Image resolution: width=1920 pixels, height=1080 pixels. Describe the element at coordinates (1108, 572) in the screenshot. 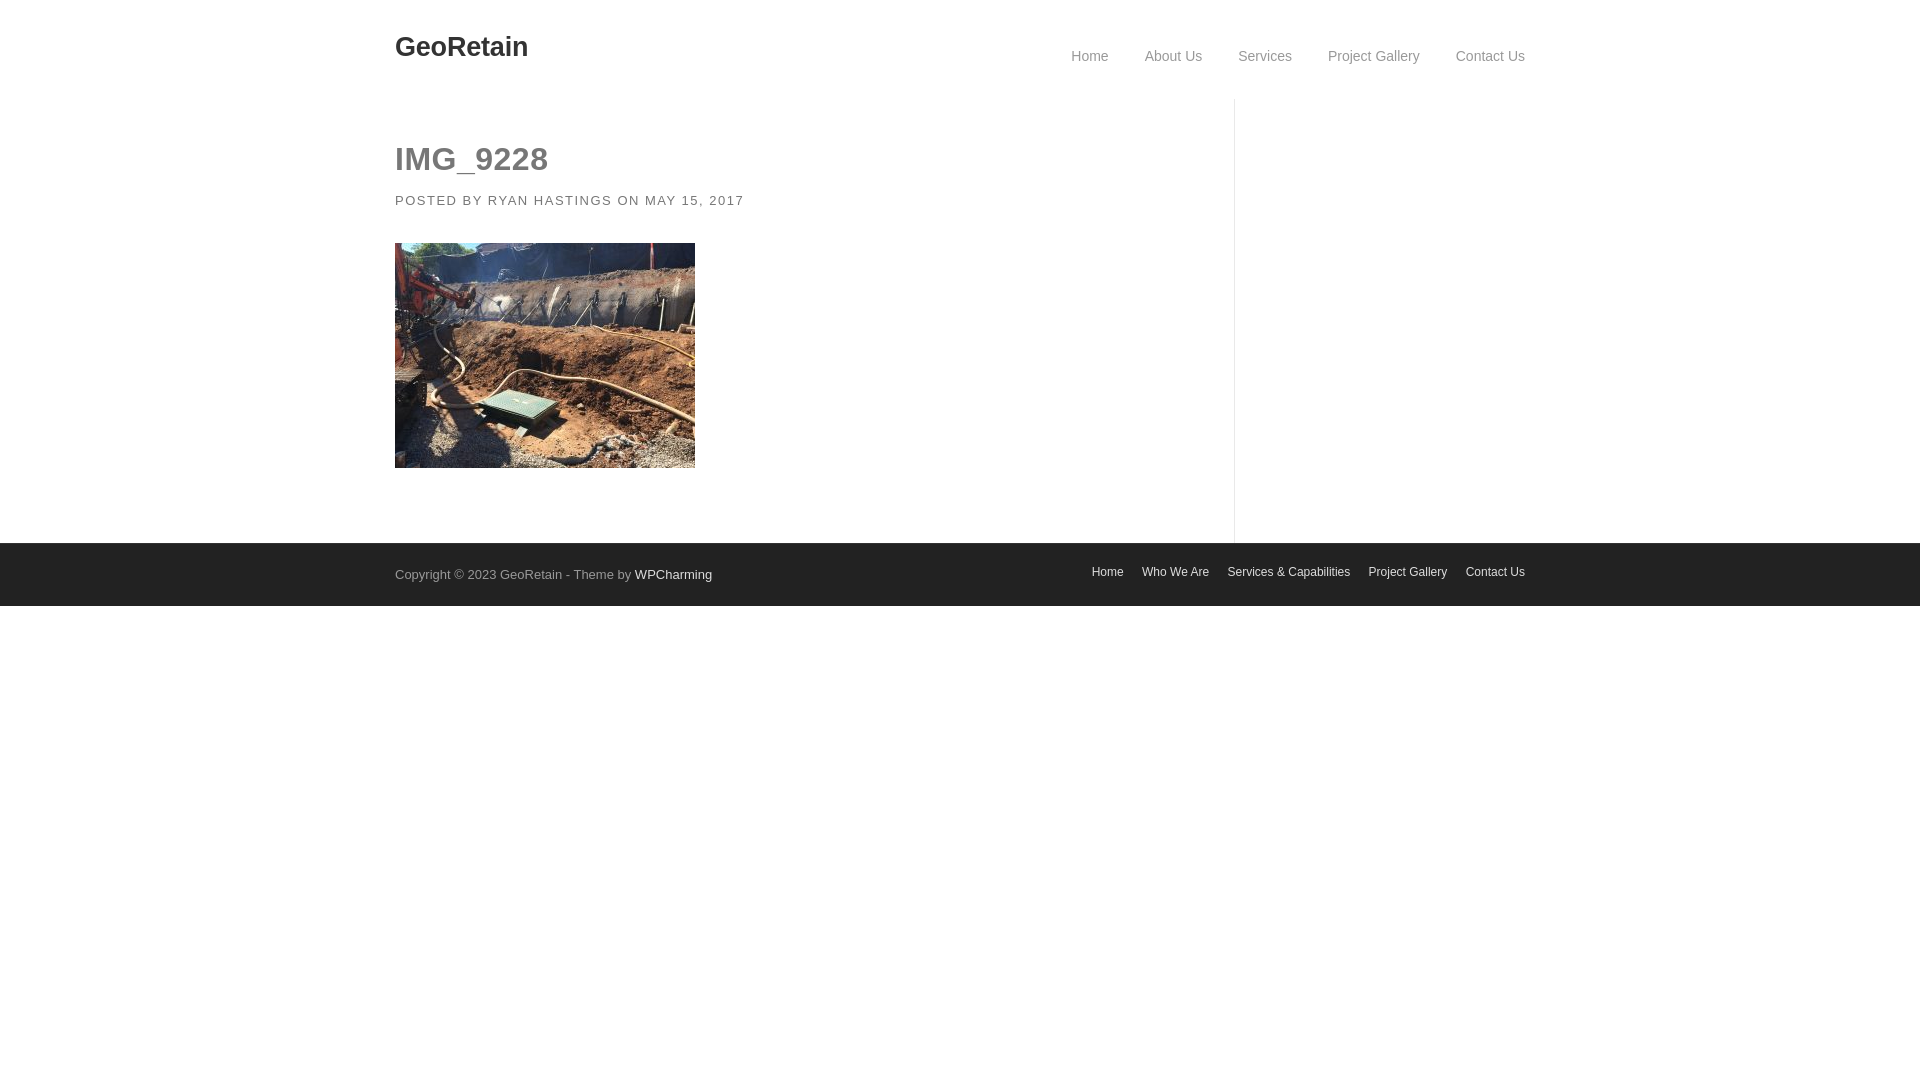

I see `Home` at that location.